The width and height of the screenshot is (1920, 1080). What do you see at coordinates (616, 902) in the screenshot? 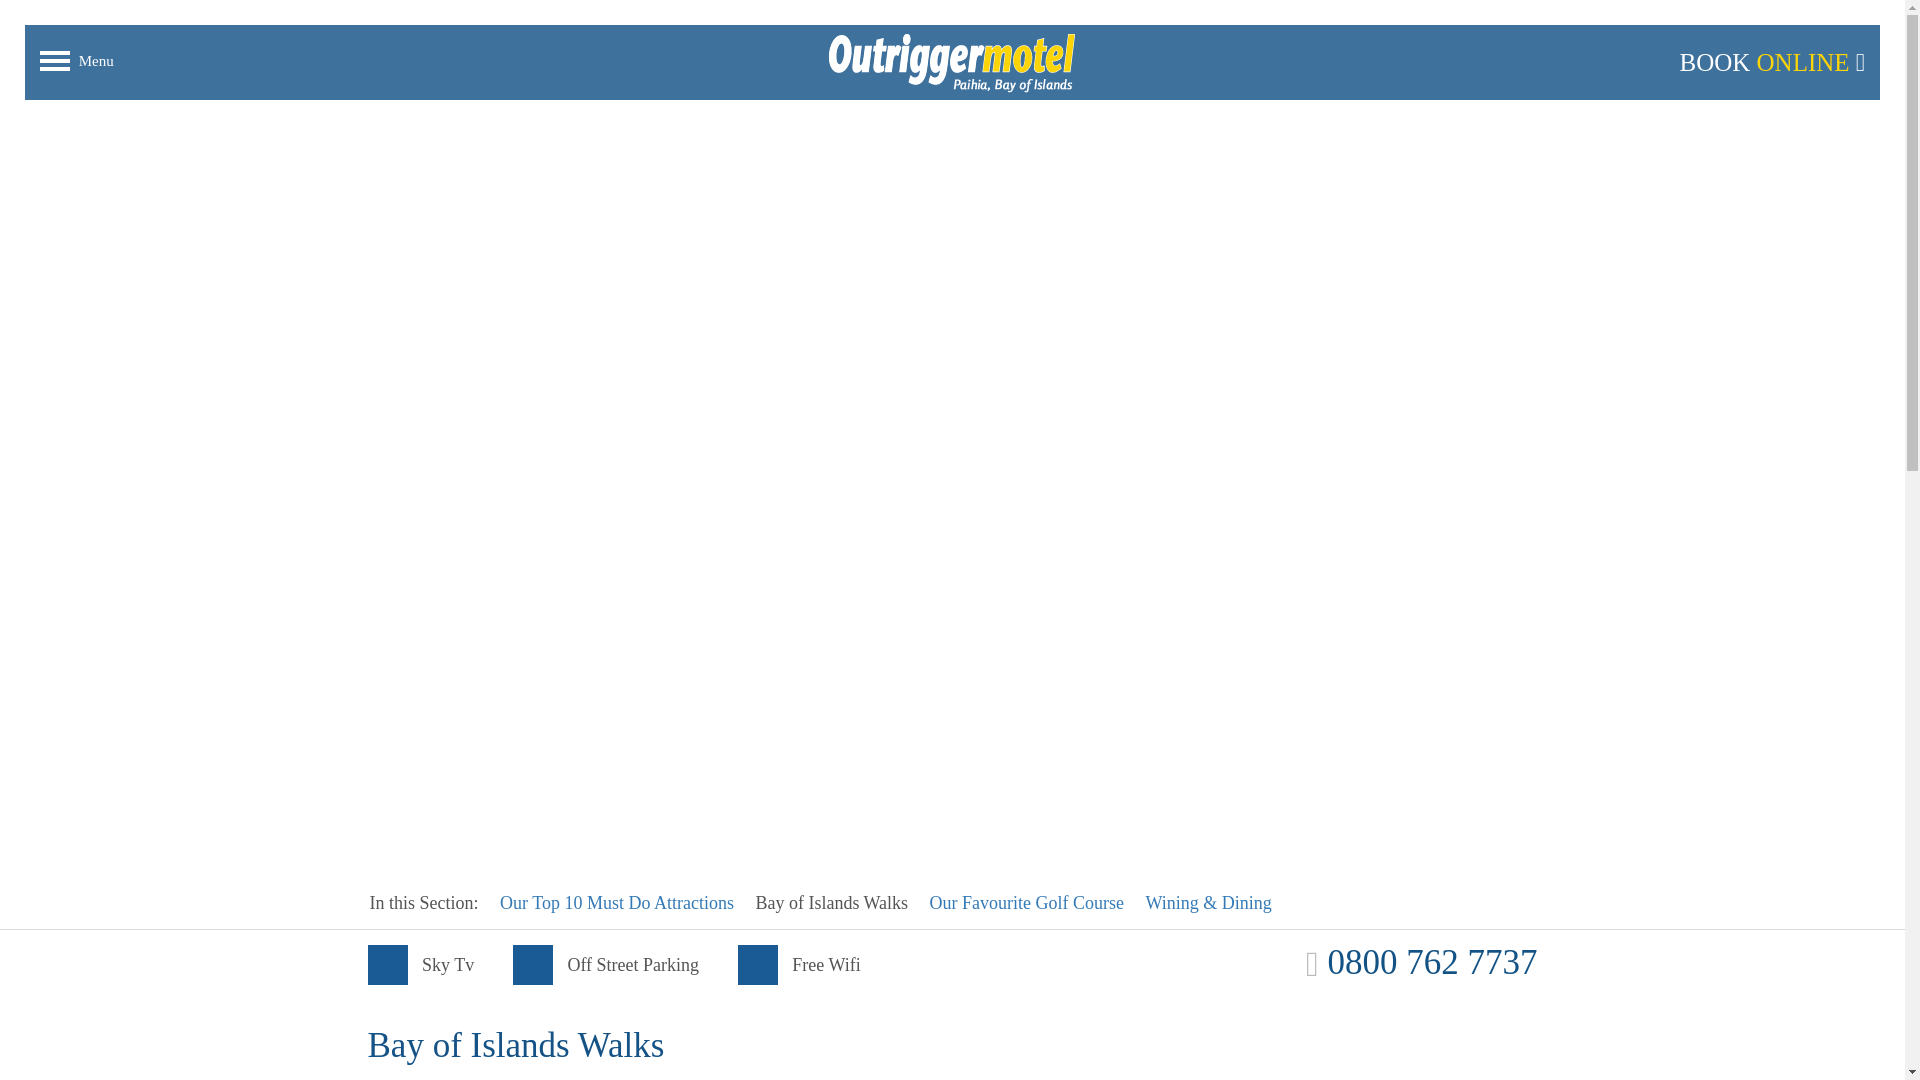
I see `Our Top 10 Must Do Attractions in Paihia - Things to do` at bounding box center [616, 902].